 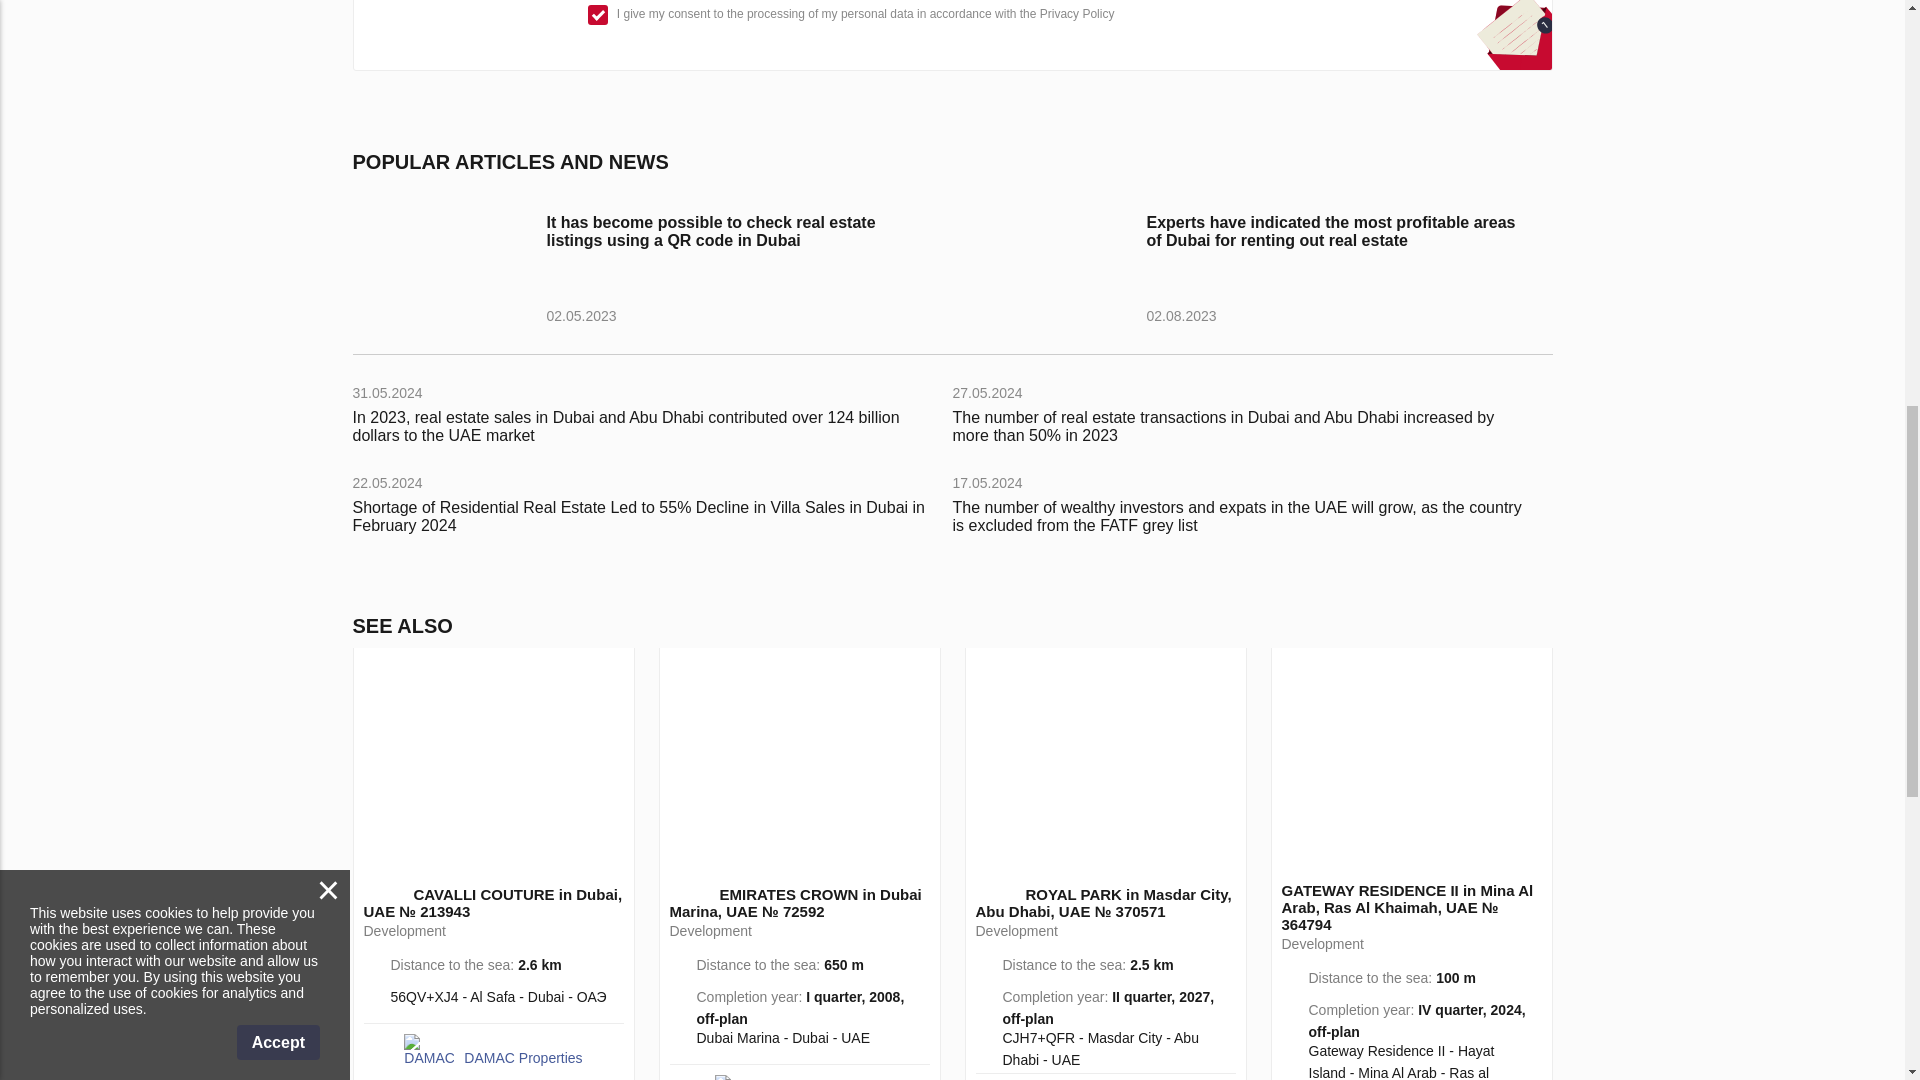 I want to click on Popular developer, so click(x=682, y=892).